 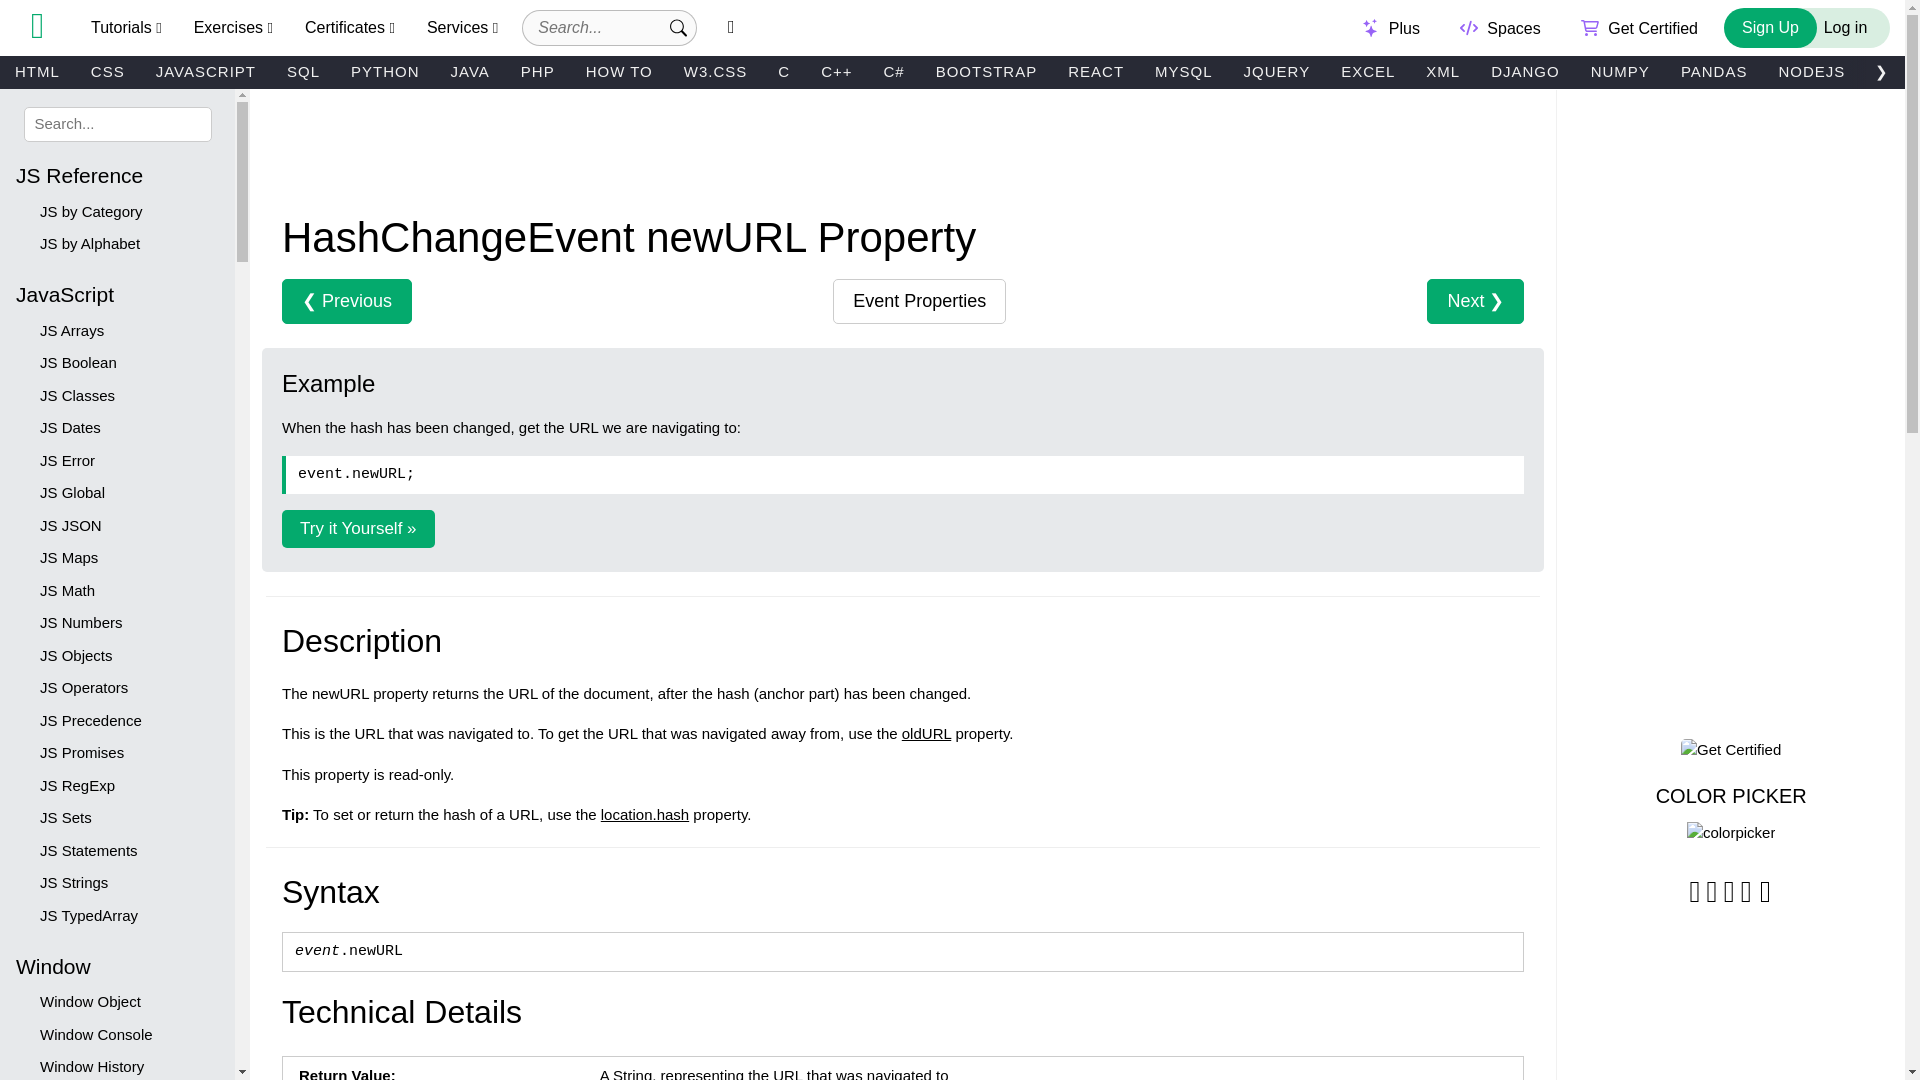 What do you see at coordinates (1833, 27) in the screenshot?
I see `Login to your account` at bounding box center [1833, 27].